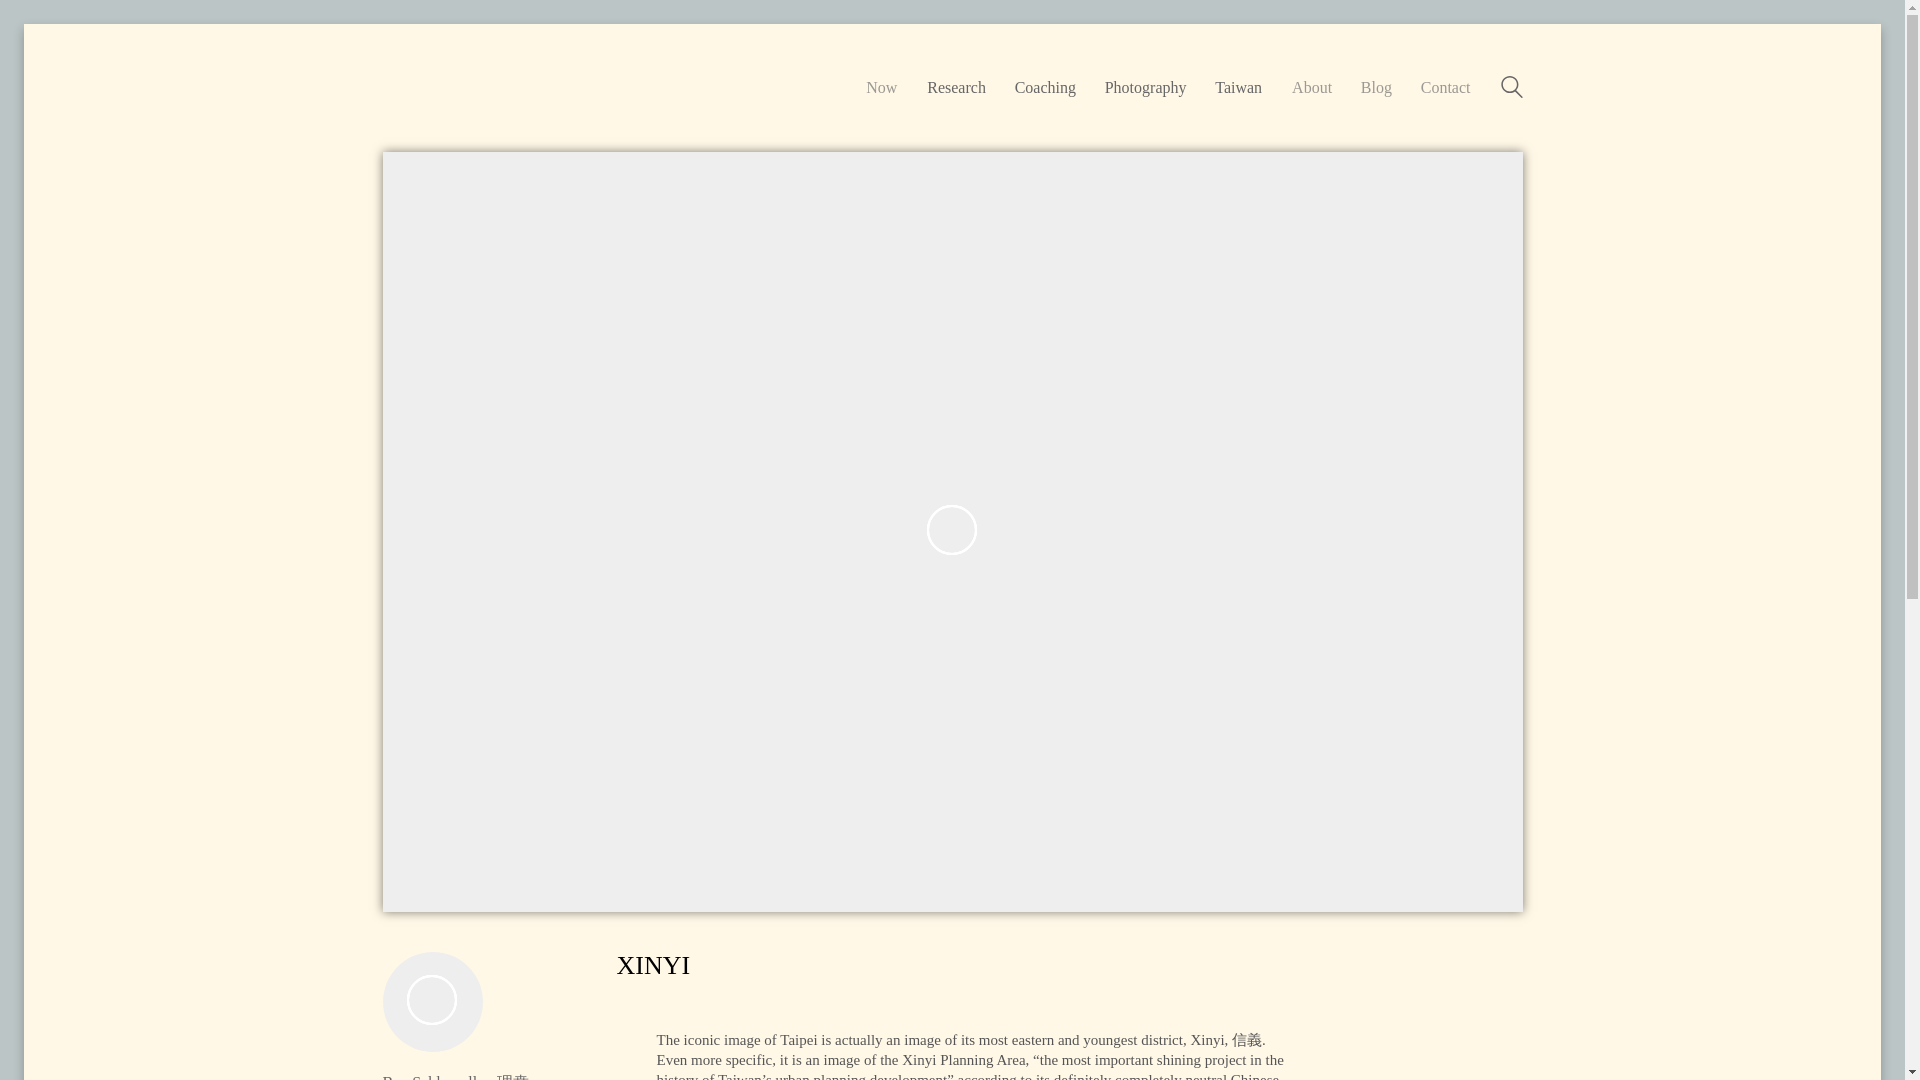  Describe the element at coordinates (1146, 87) in the screenshot. I see `Photography` at that location.